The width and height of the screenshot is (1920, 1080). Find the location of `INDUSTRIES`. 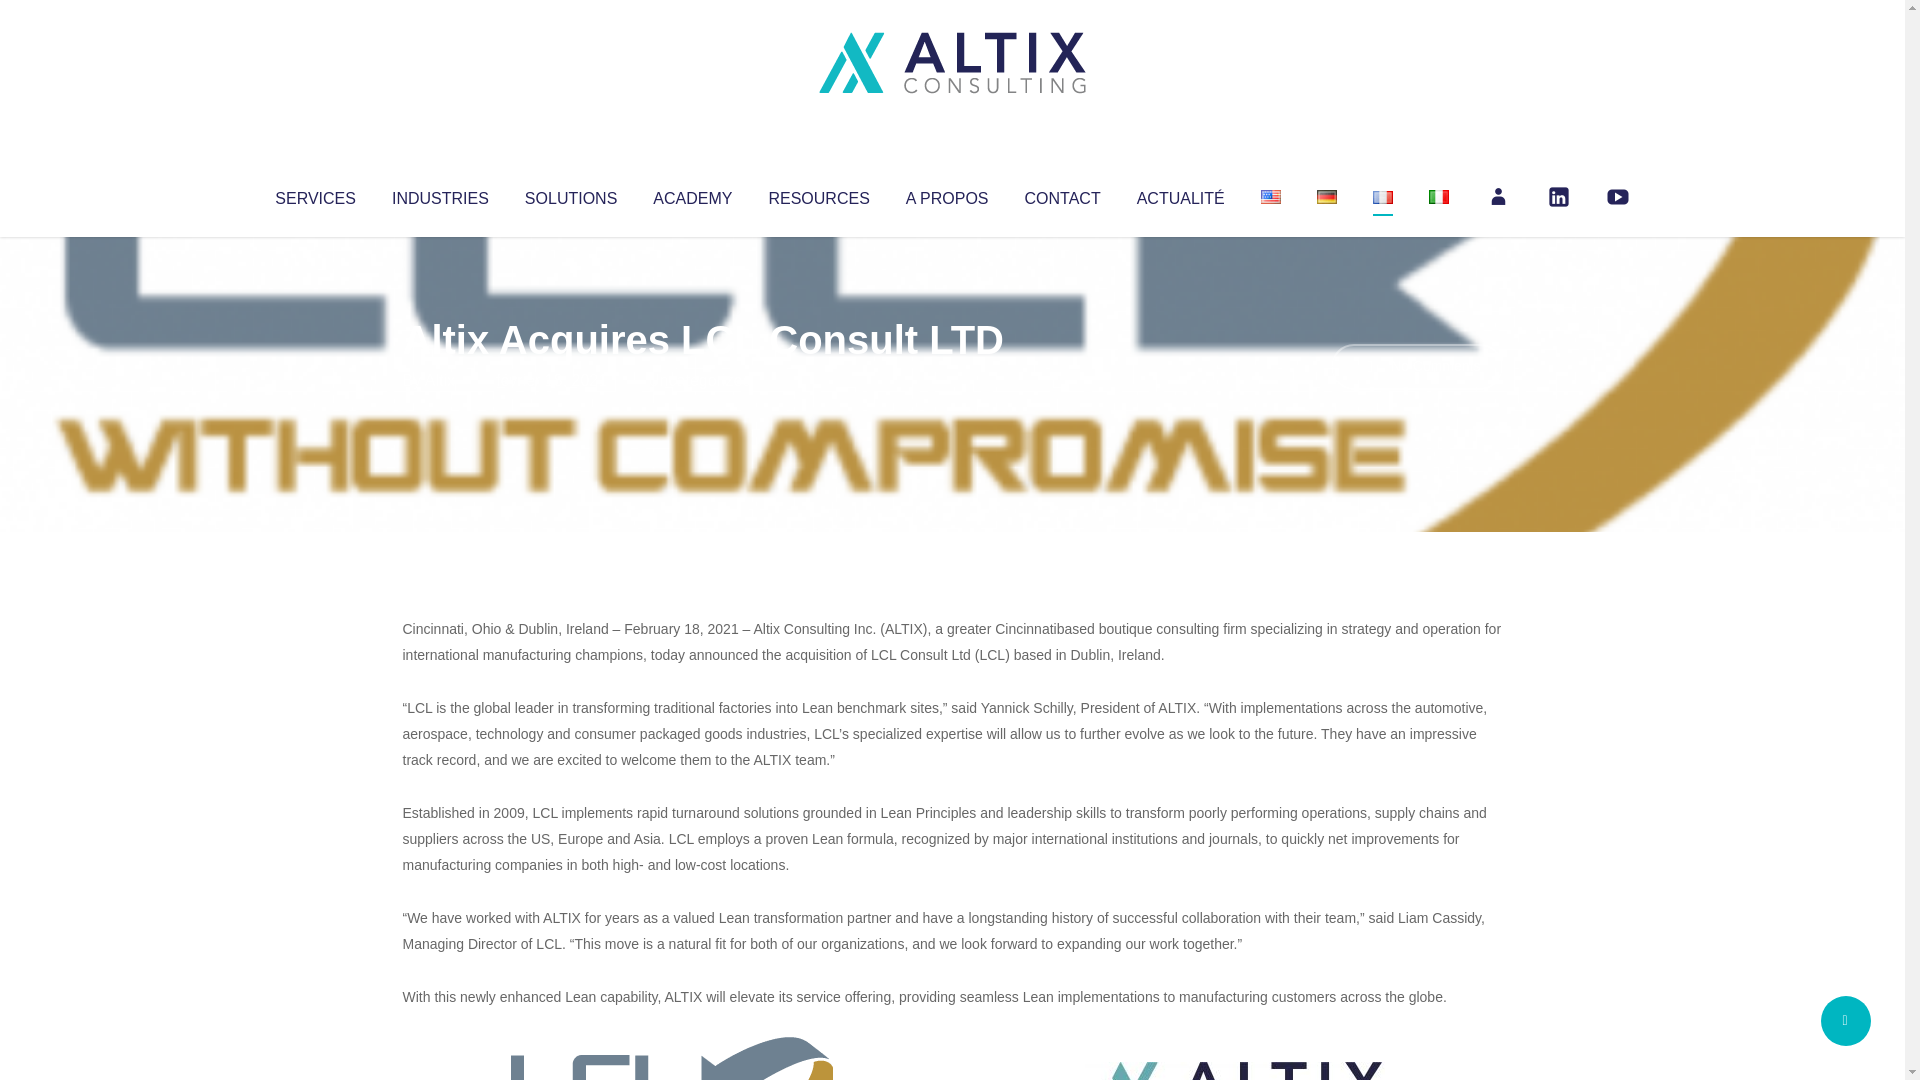

INDUSTRIES is located at coordinates (440, 194).